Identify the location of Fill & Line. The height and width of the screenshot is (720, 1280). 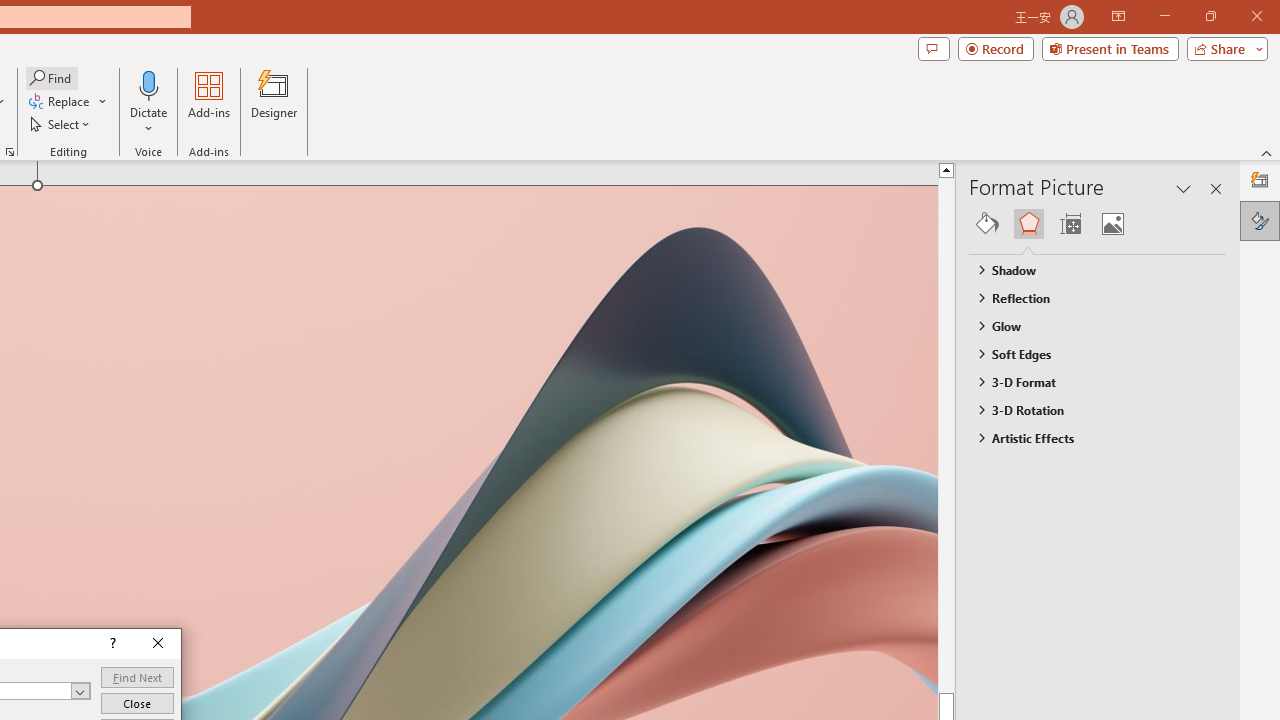
(987, 224).